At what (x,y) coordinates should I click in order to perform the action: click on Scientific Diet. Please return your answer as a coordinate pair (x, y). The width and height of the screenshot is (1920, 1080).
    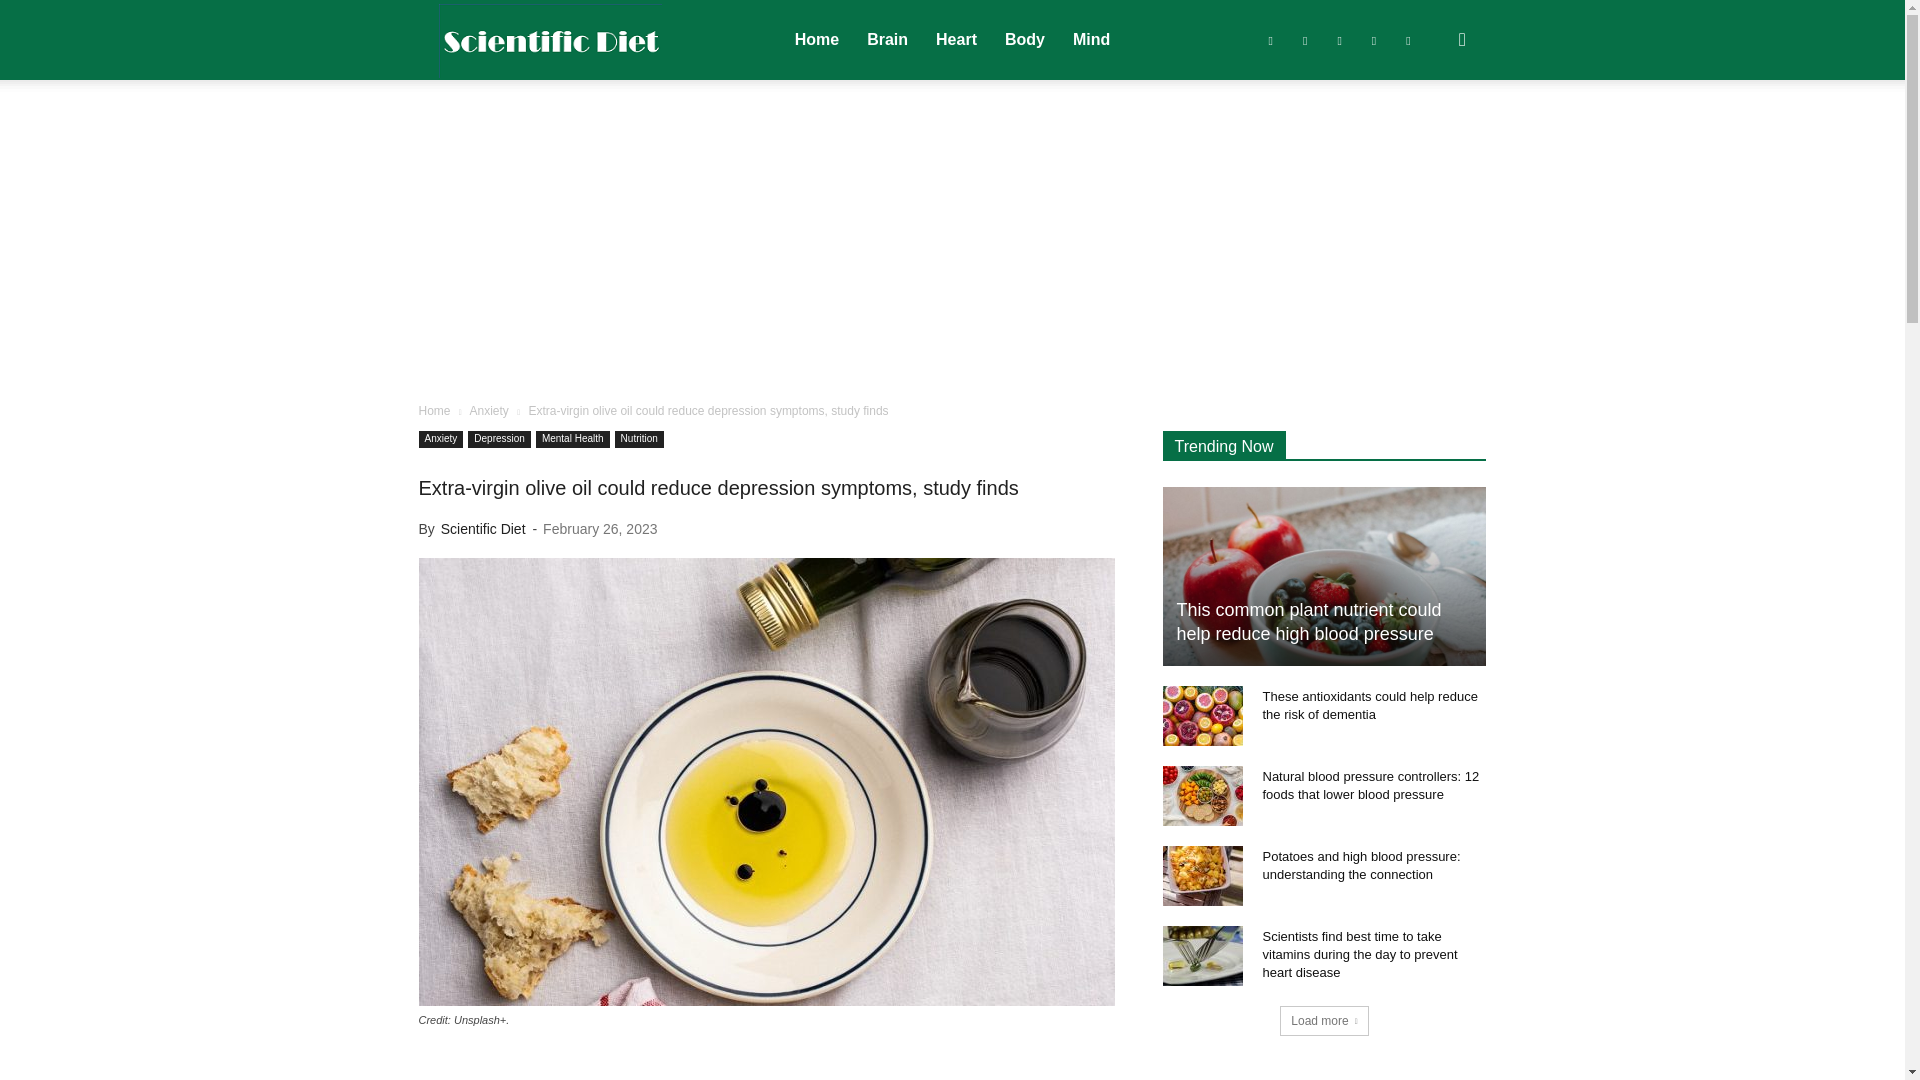
    Looking at the image, I should click on (550, 41).